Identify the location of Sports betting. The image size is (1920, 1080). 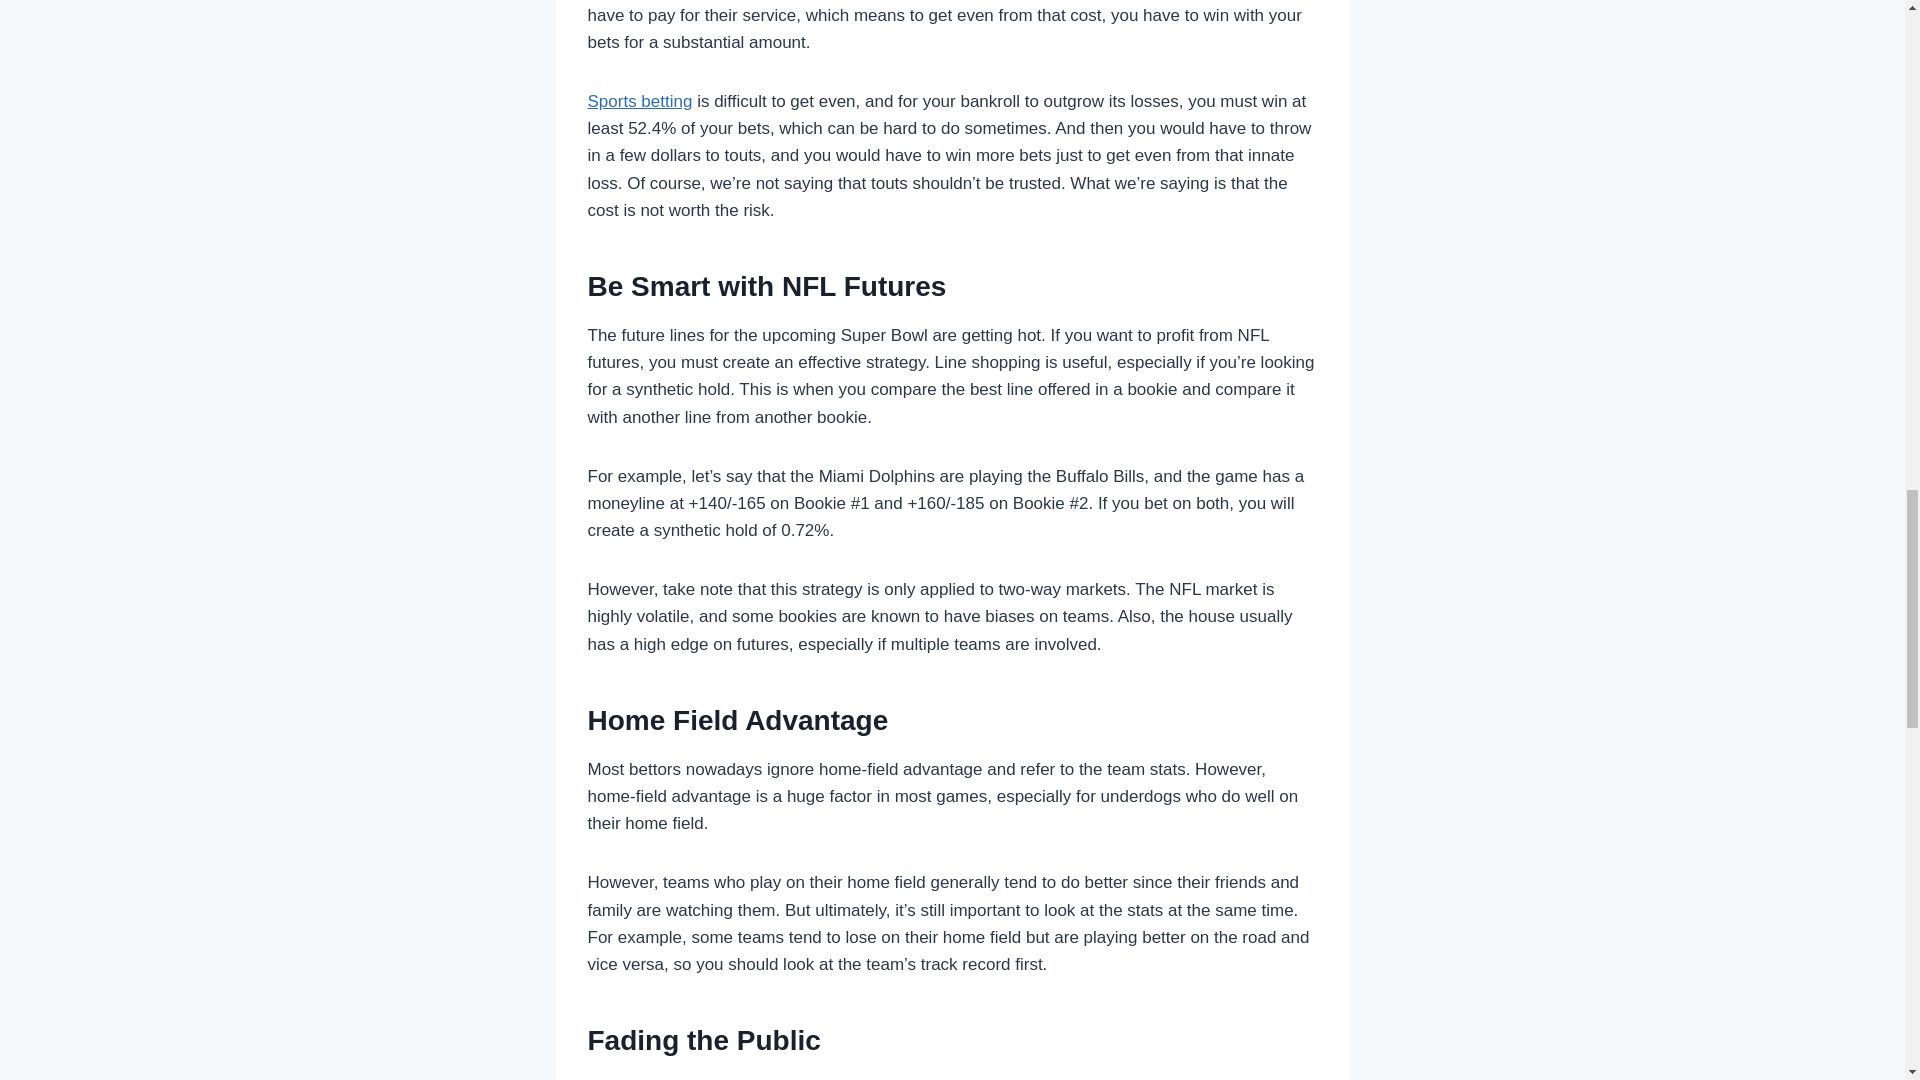
(640, 101).